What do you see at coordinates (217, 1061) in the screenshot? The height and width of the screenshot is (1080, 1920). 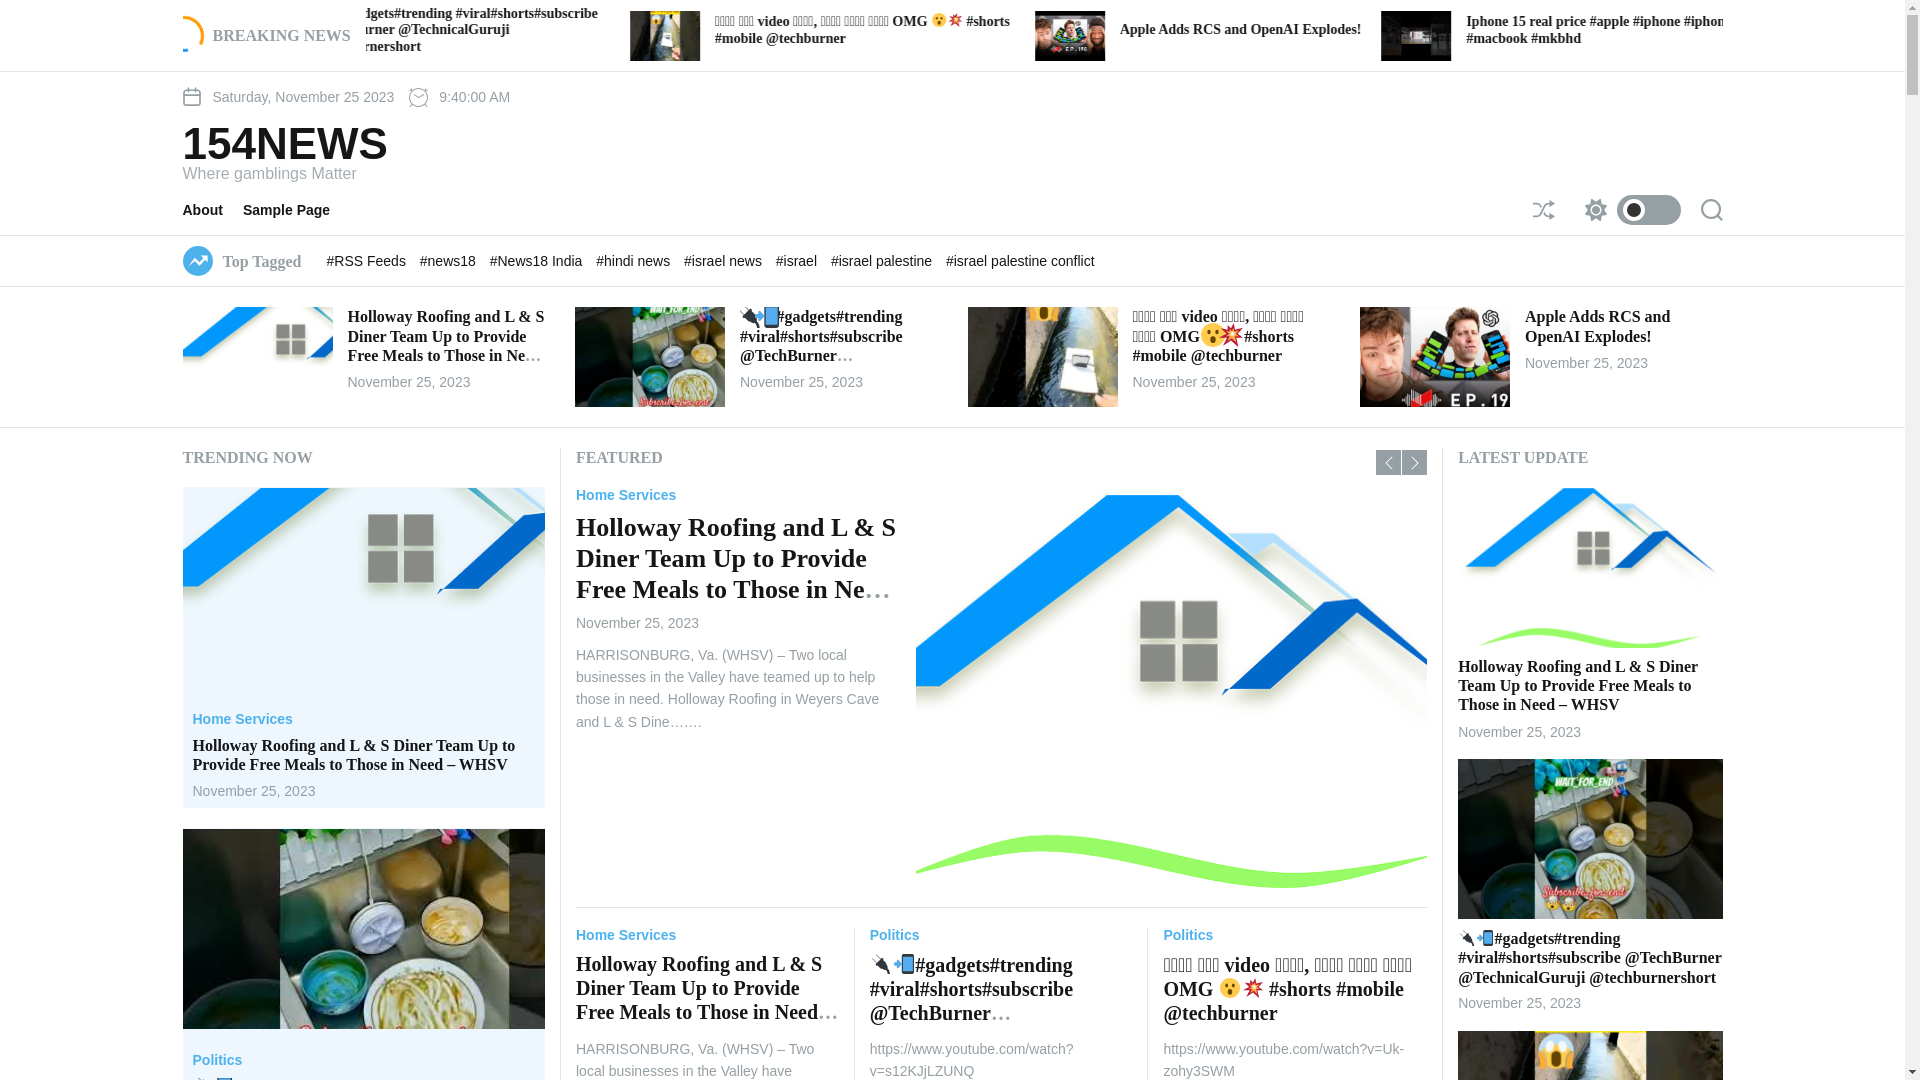 I see `Politics` at bounding box center [217, 1061].